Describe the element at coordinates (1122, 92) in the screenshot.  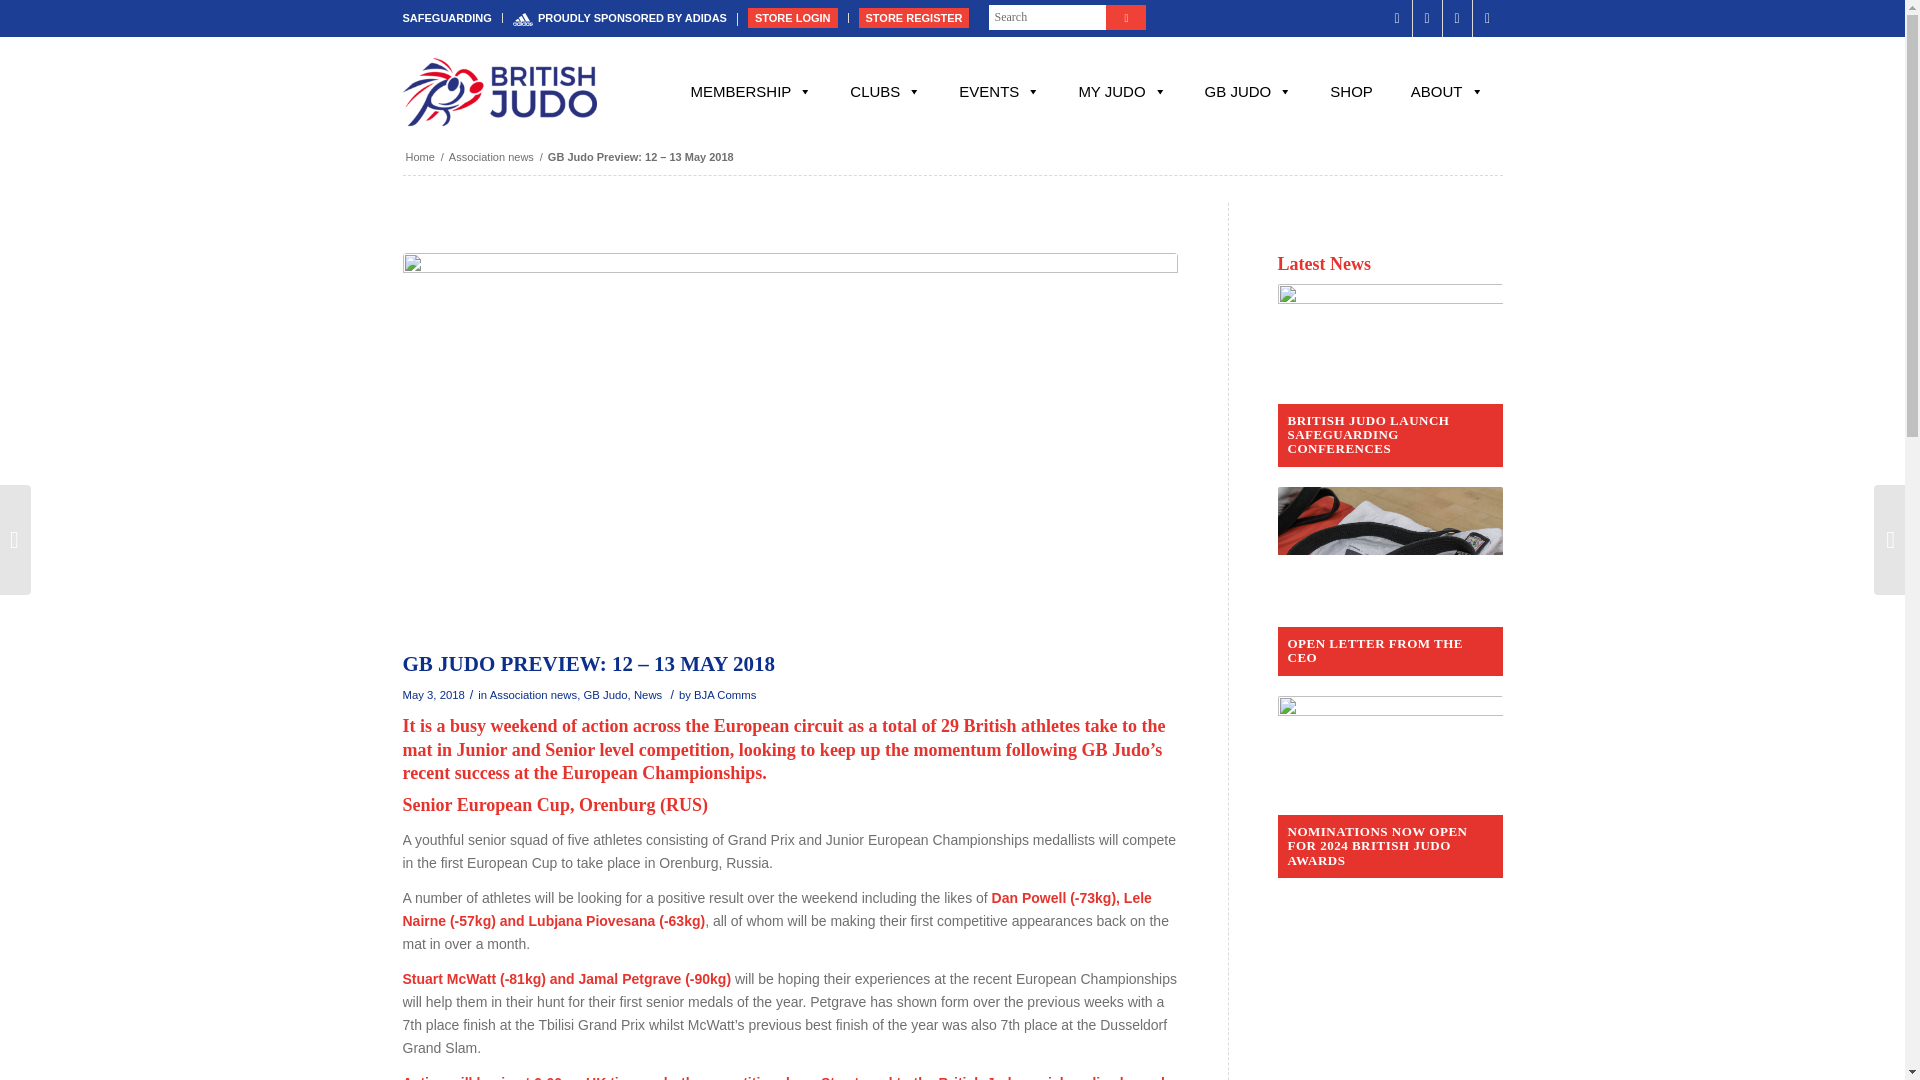
I see `MY JUDO` at that location.